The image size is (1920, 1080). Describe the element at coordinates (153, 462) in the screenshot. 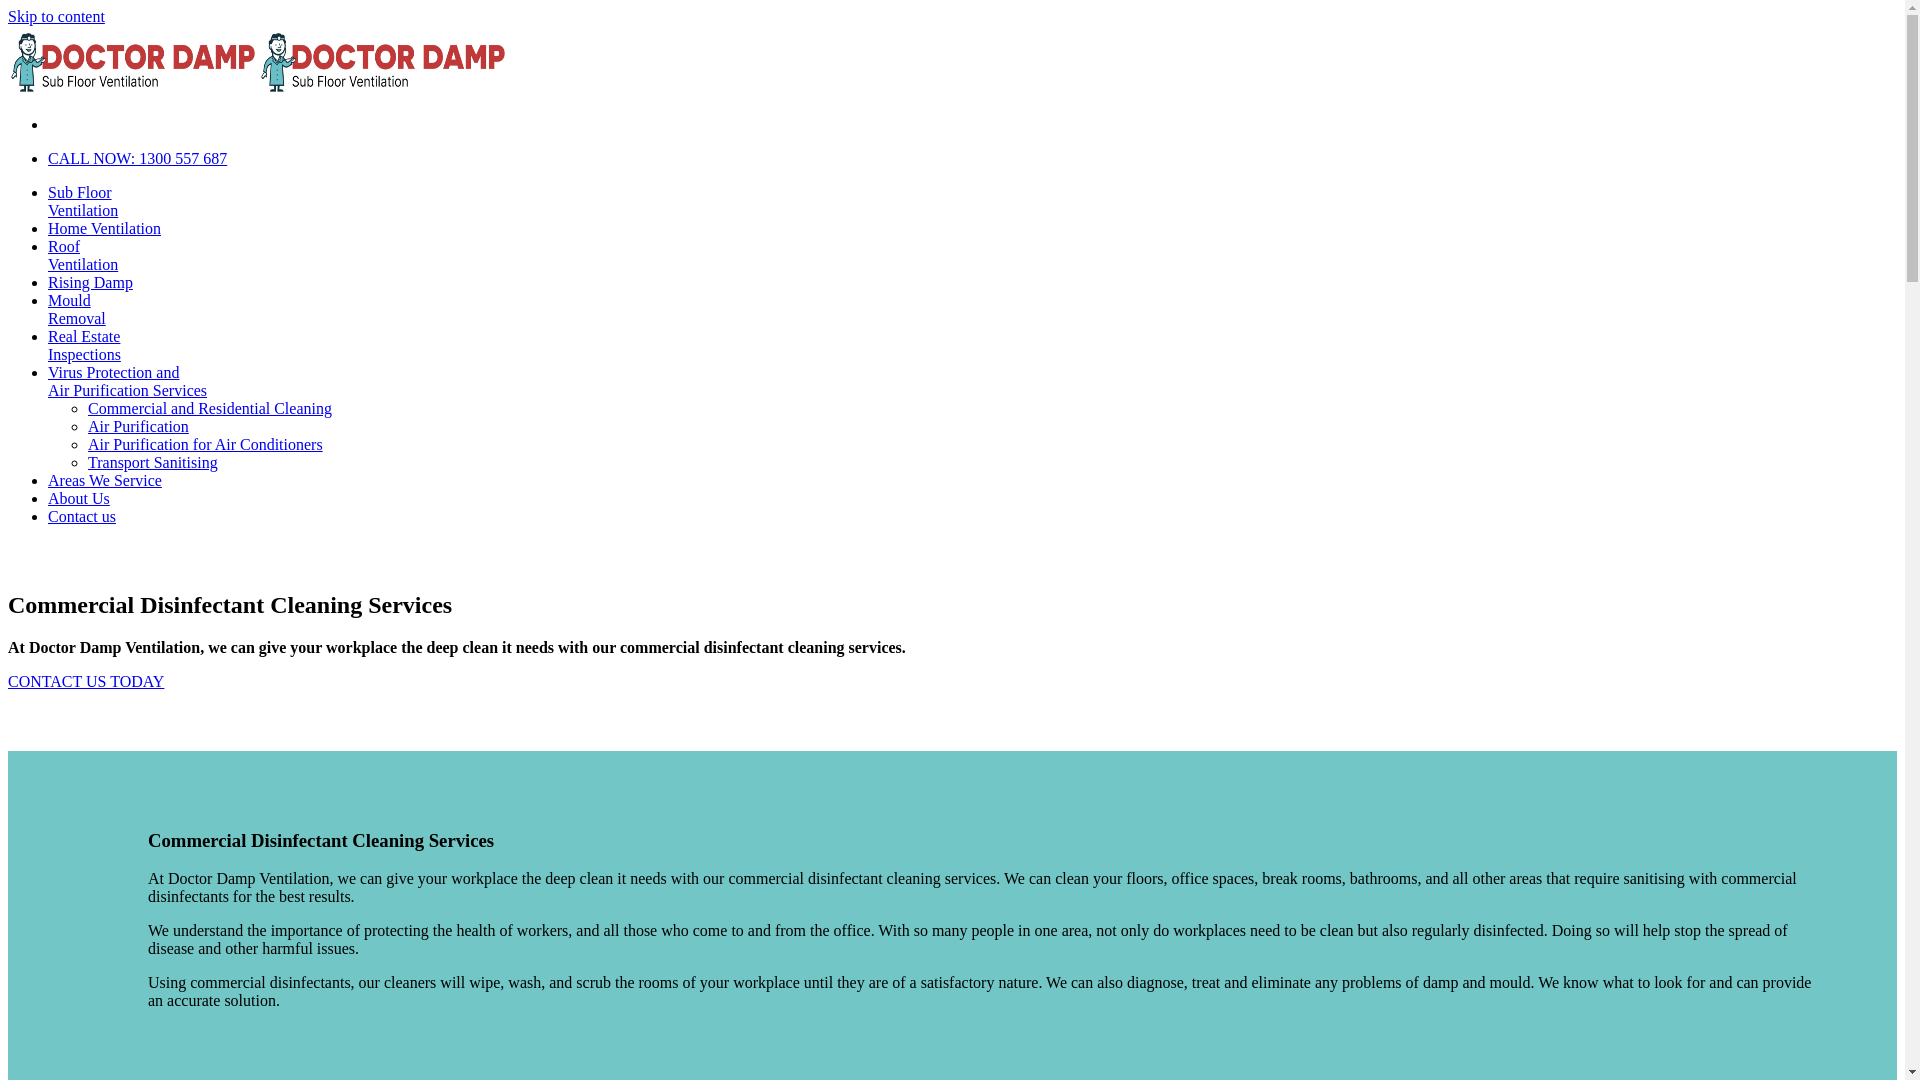

I see `Transport Sanitising` at that location.